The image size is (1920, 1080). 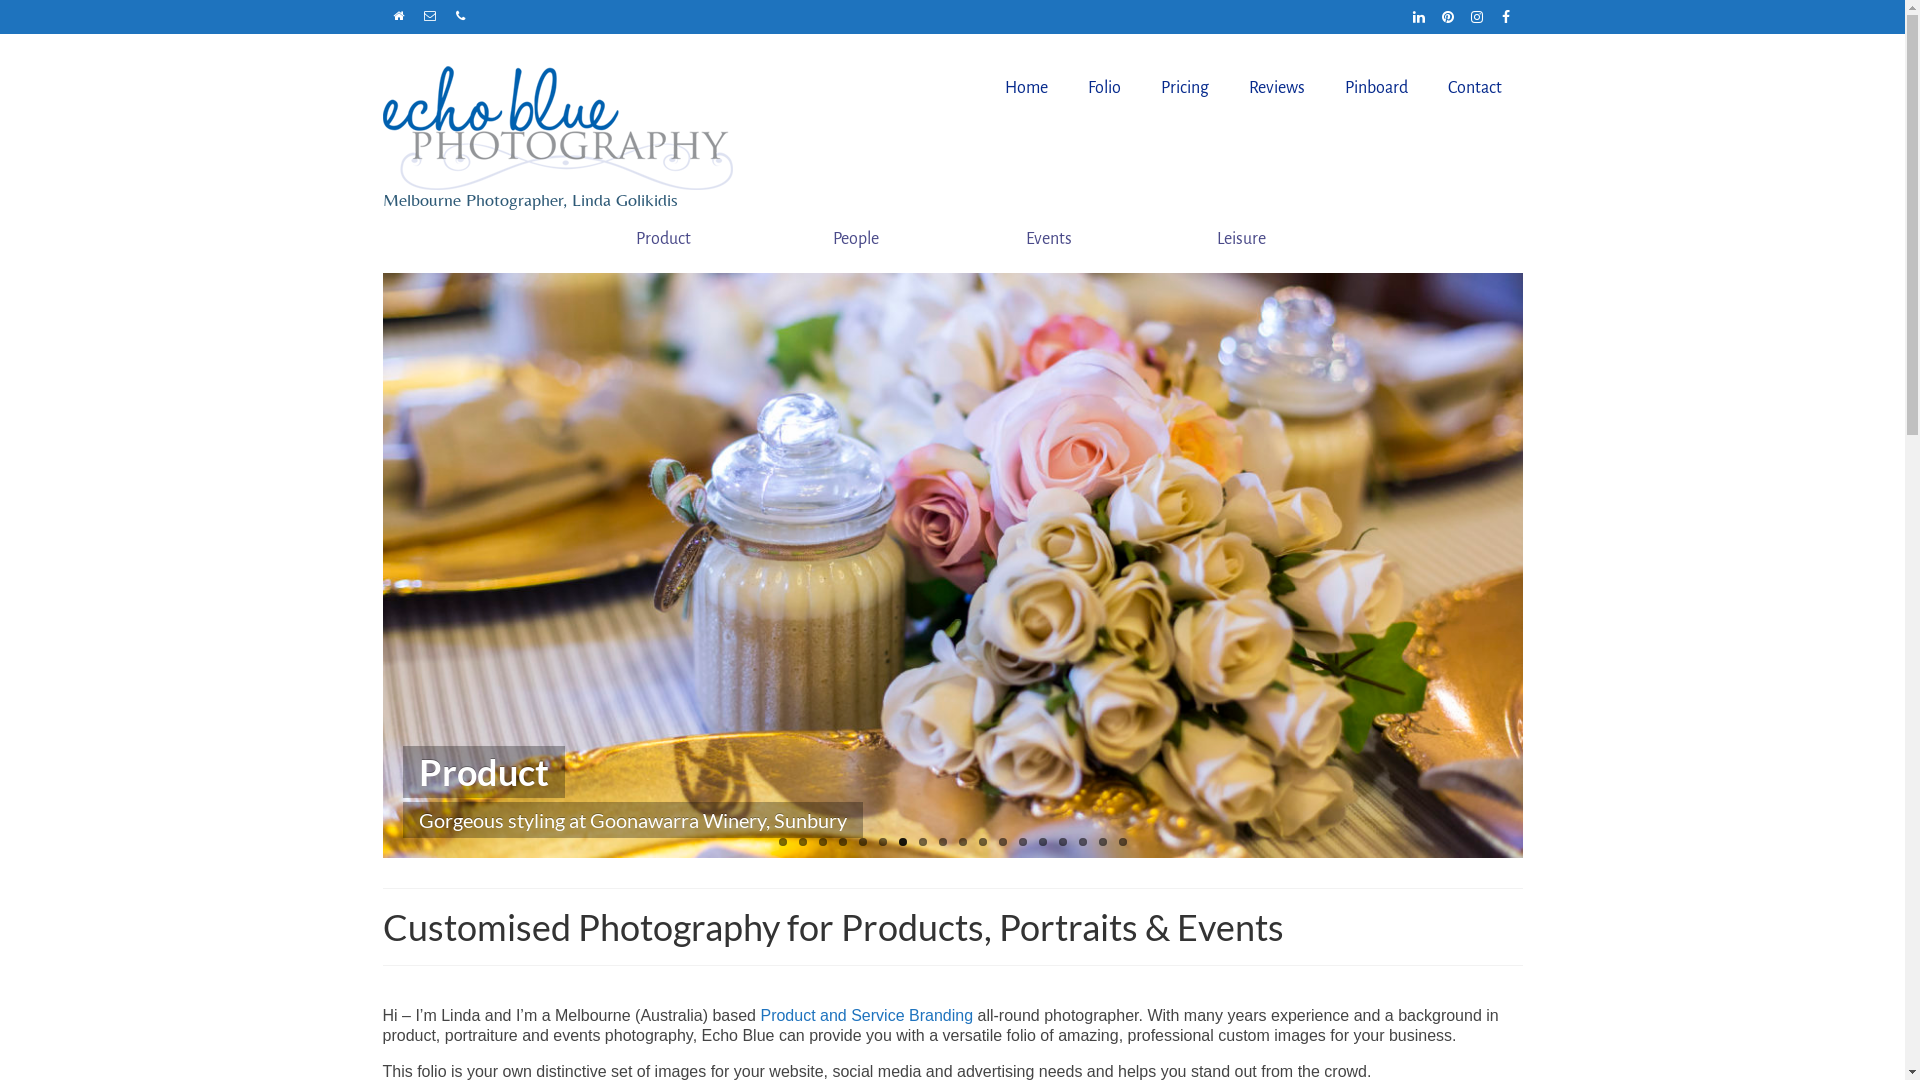 I want to click on 18, so click(x=1122, y=842).